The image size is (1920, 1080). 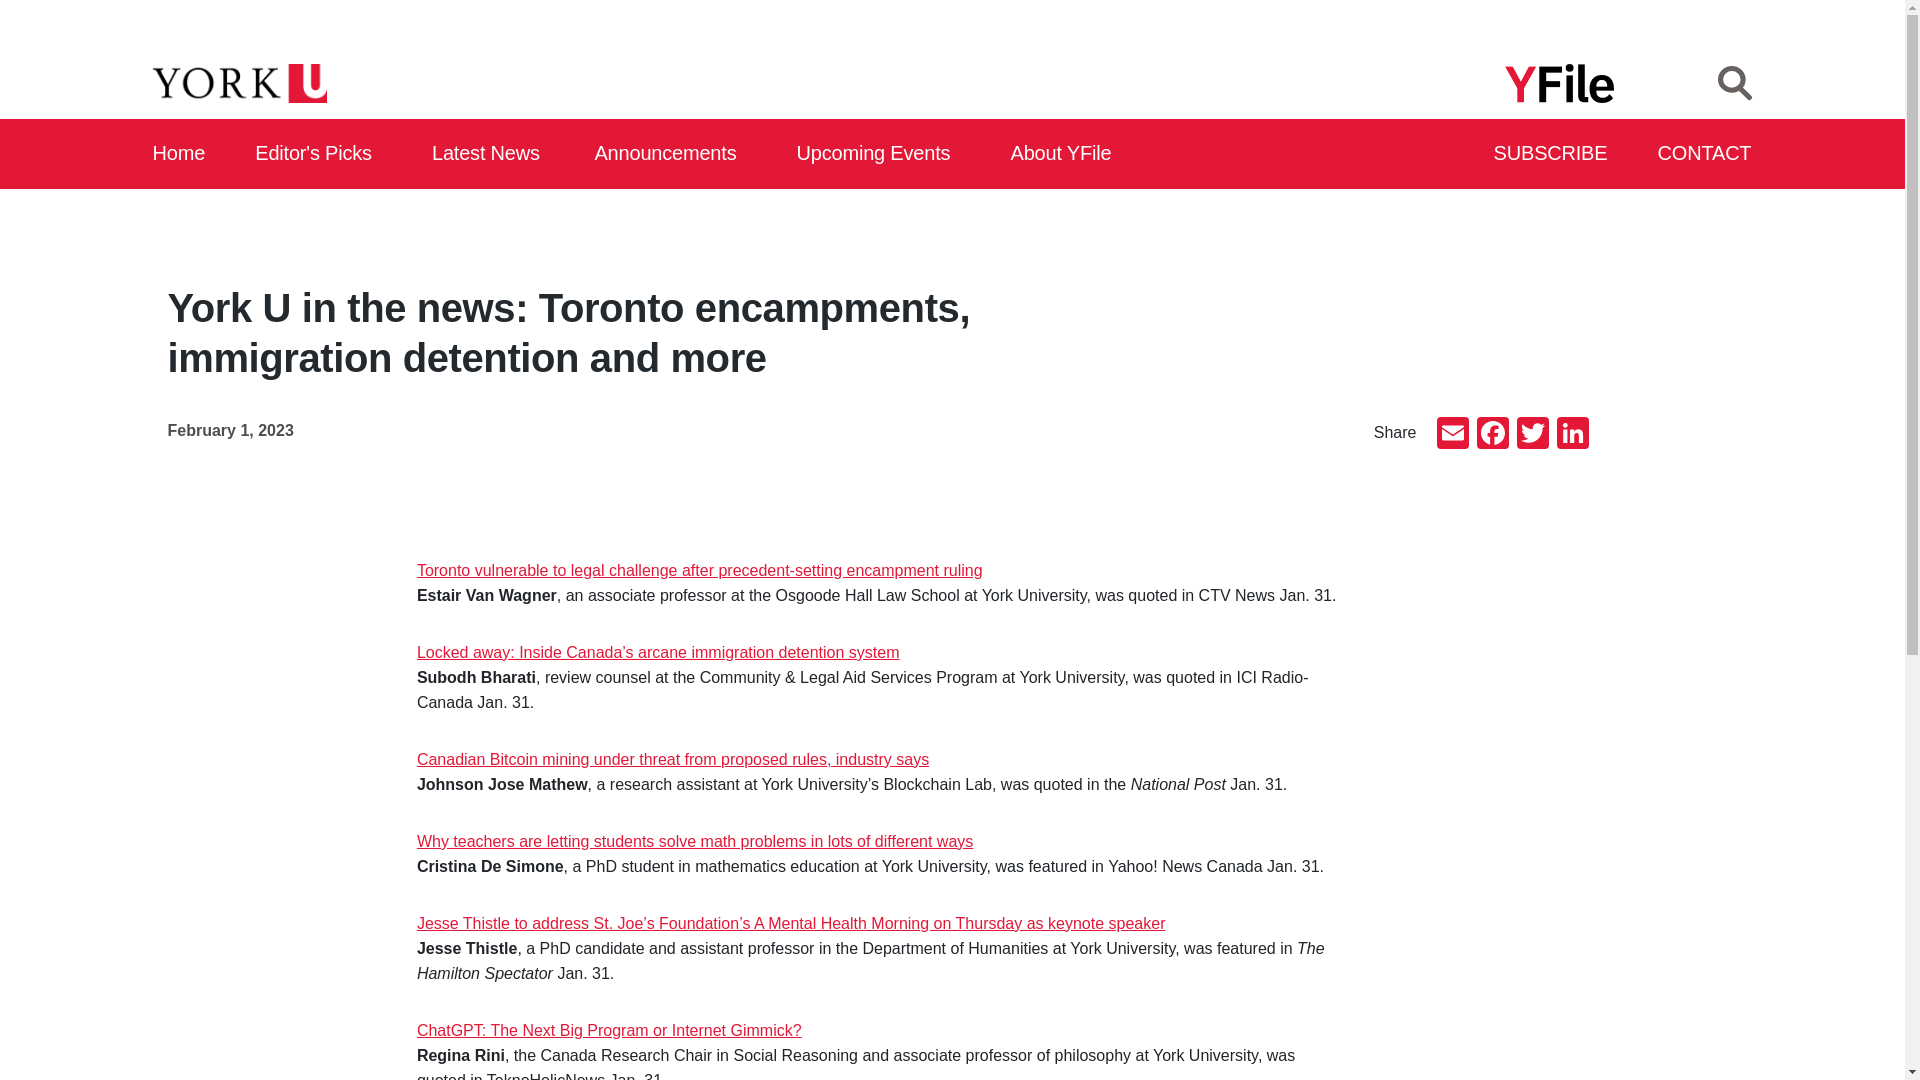 I want to click on CONTACT, so click(x=1705, y=154).